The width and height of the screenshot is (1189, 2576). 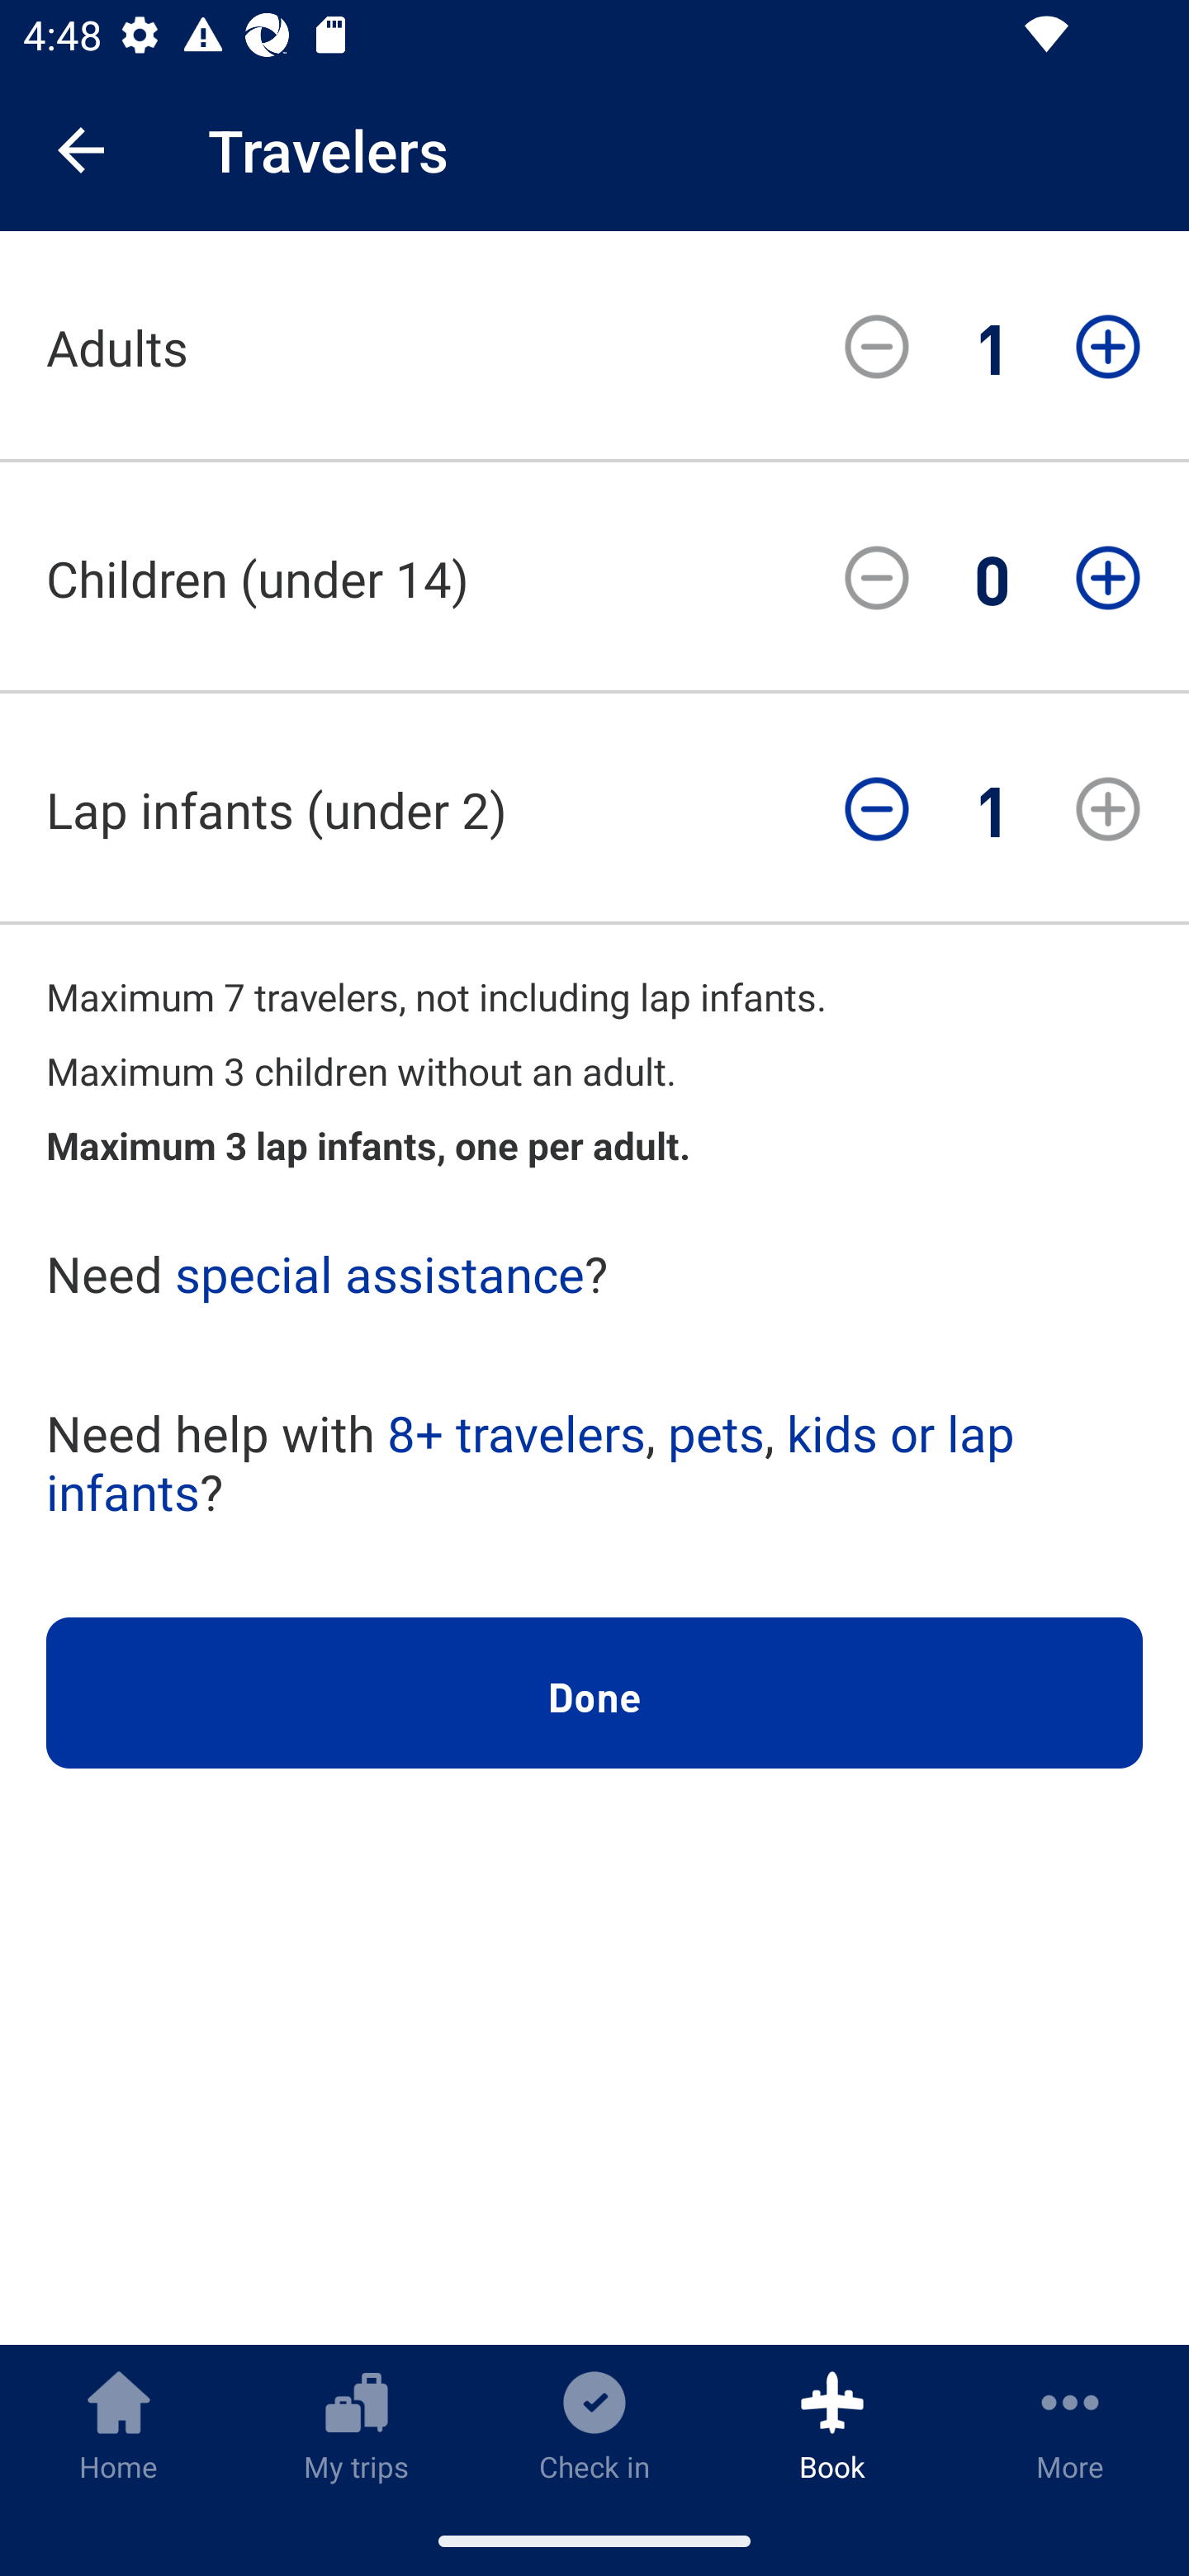 What do you see at coordinates (877, 810) in the screenshot?
I see `Decrease infants` at bounding box center [877, 810].